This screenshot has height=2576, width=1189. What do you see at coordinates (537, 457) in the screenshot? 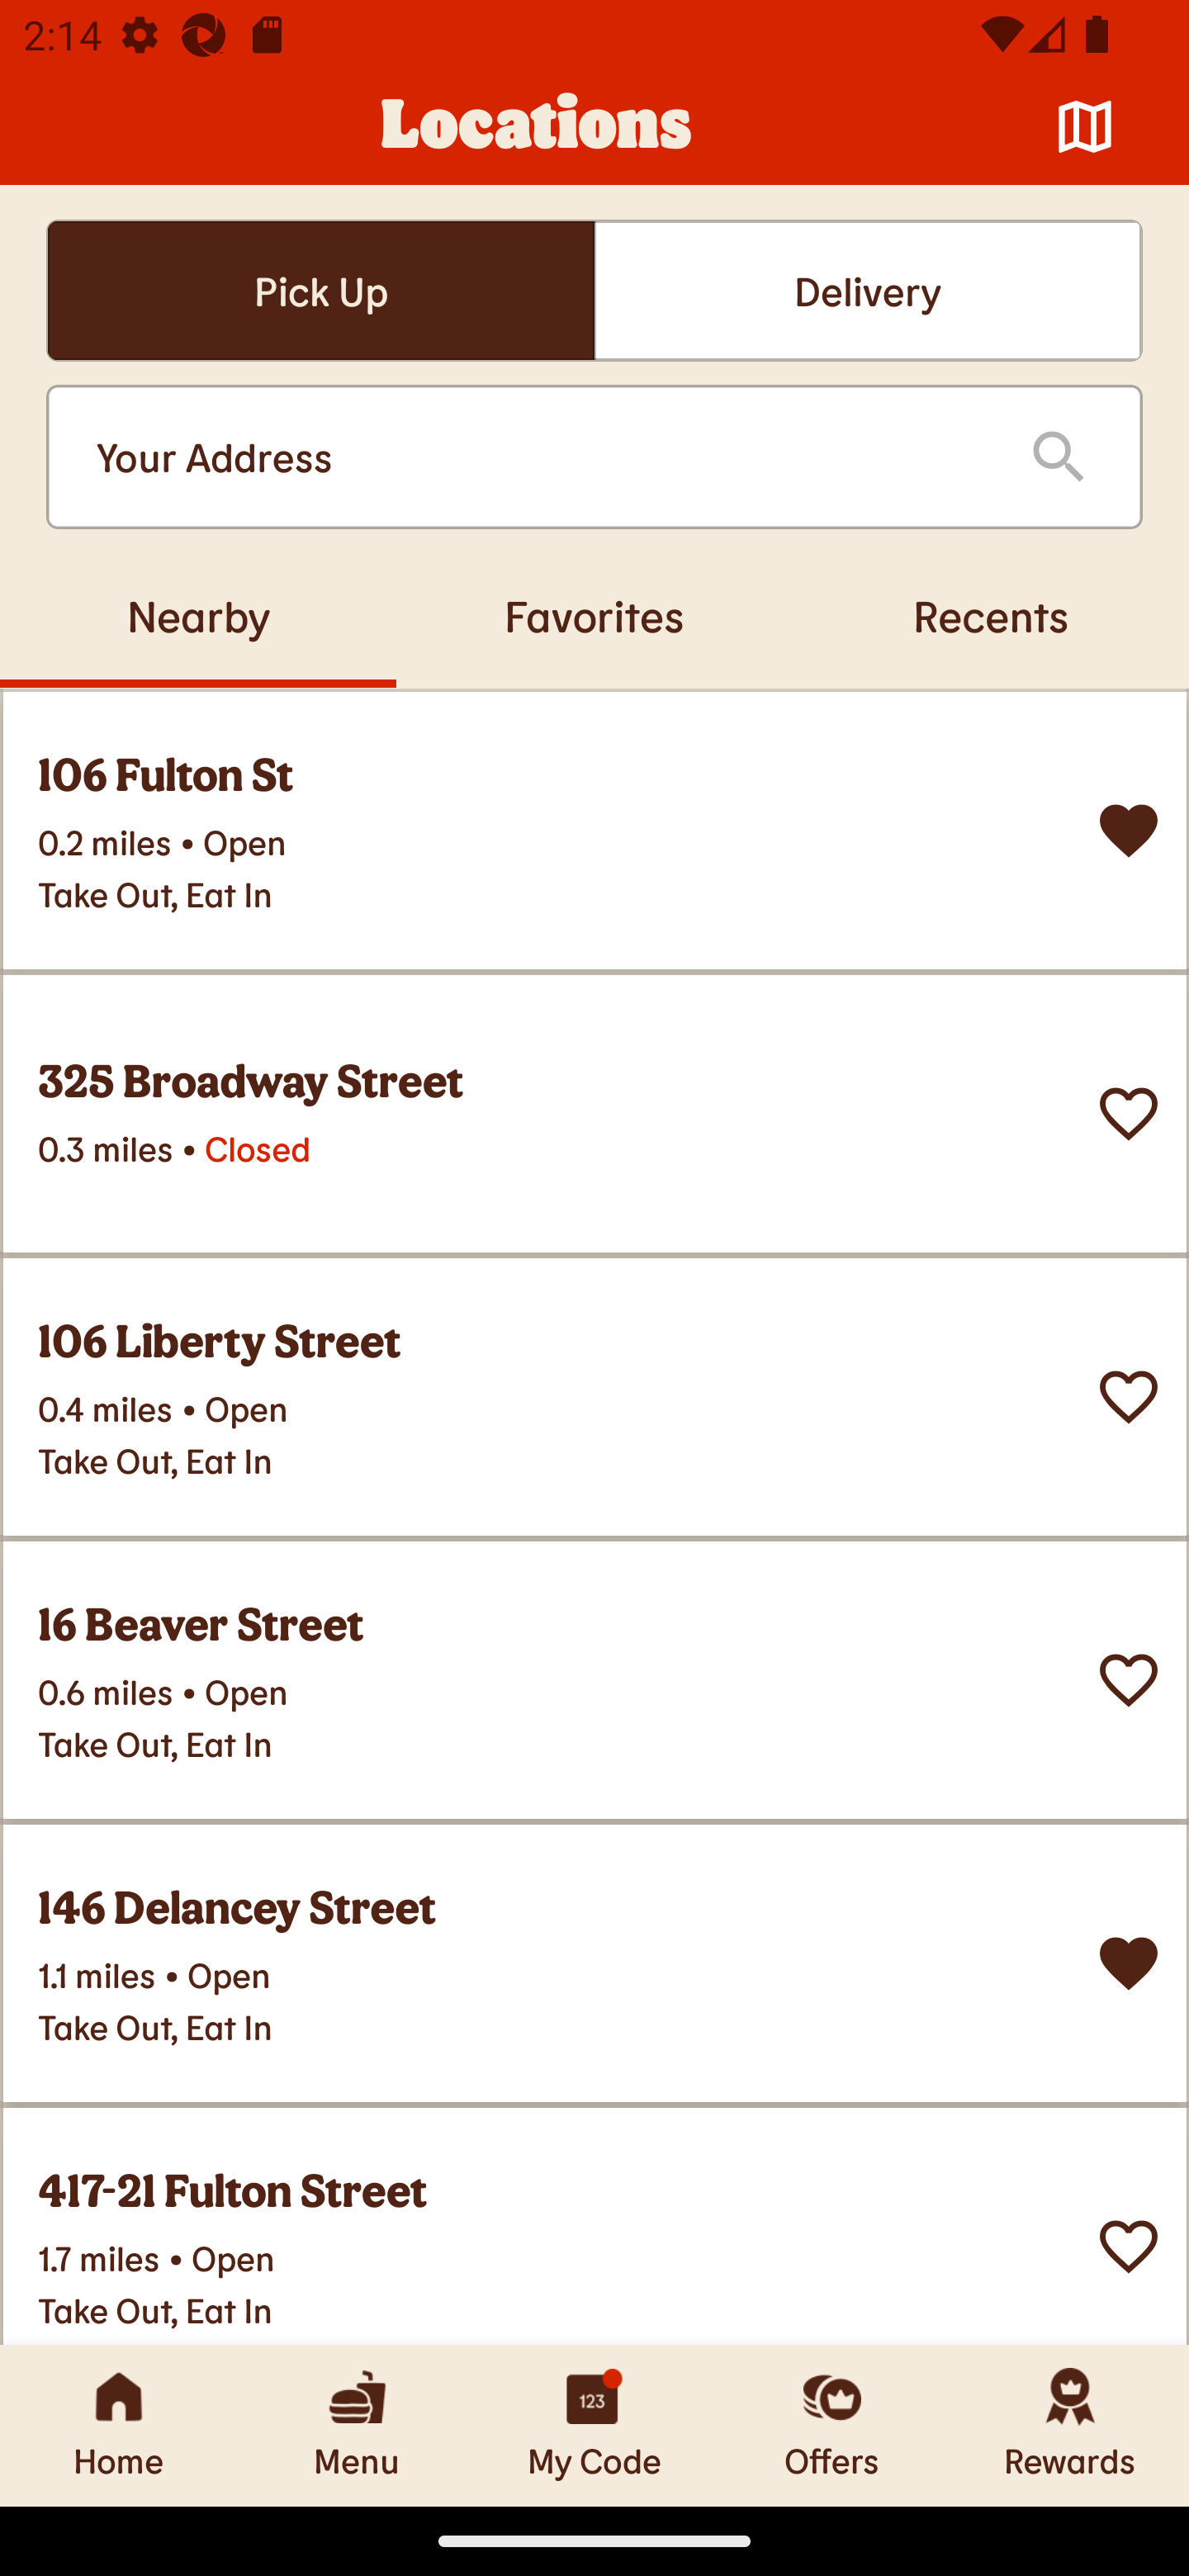
I see `Your Address` at bounding box center [537, 457].